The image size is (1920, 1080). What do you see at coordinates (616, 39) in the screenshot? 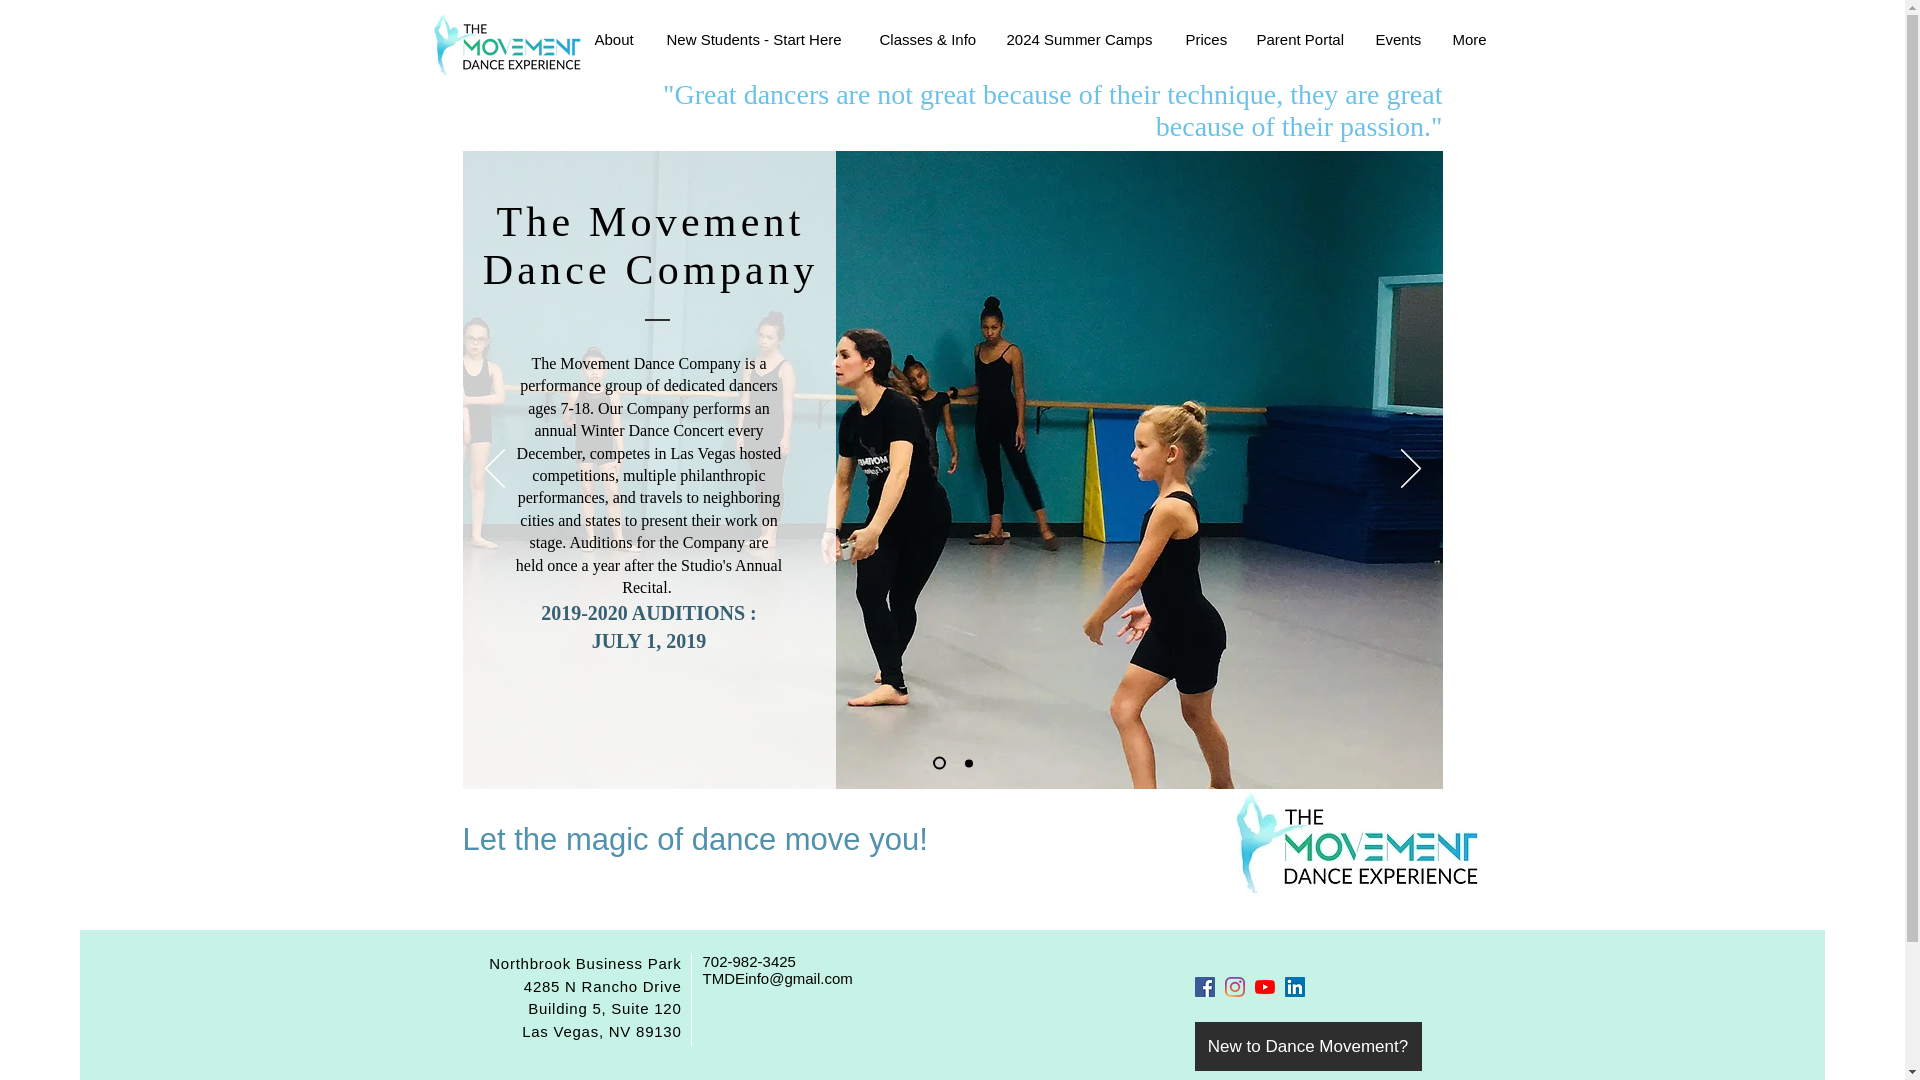
I see `About` at bounding box center [616, 39].